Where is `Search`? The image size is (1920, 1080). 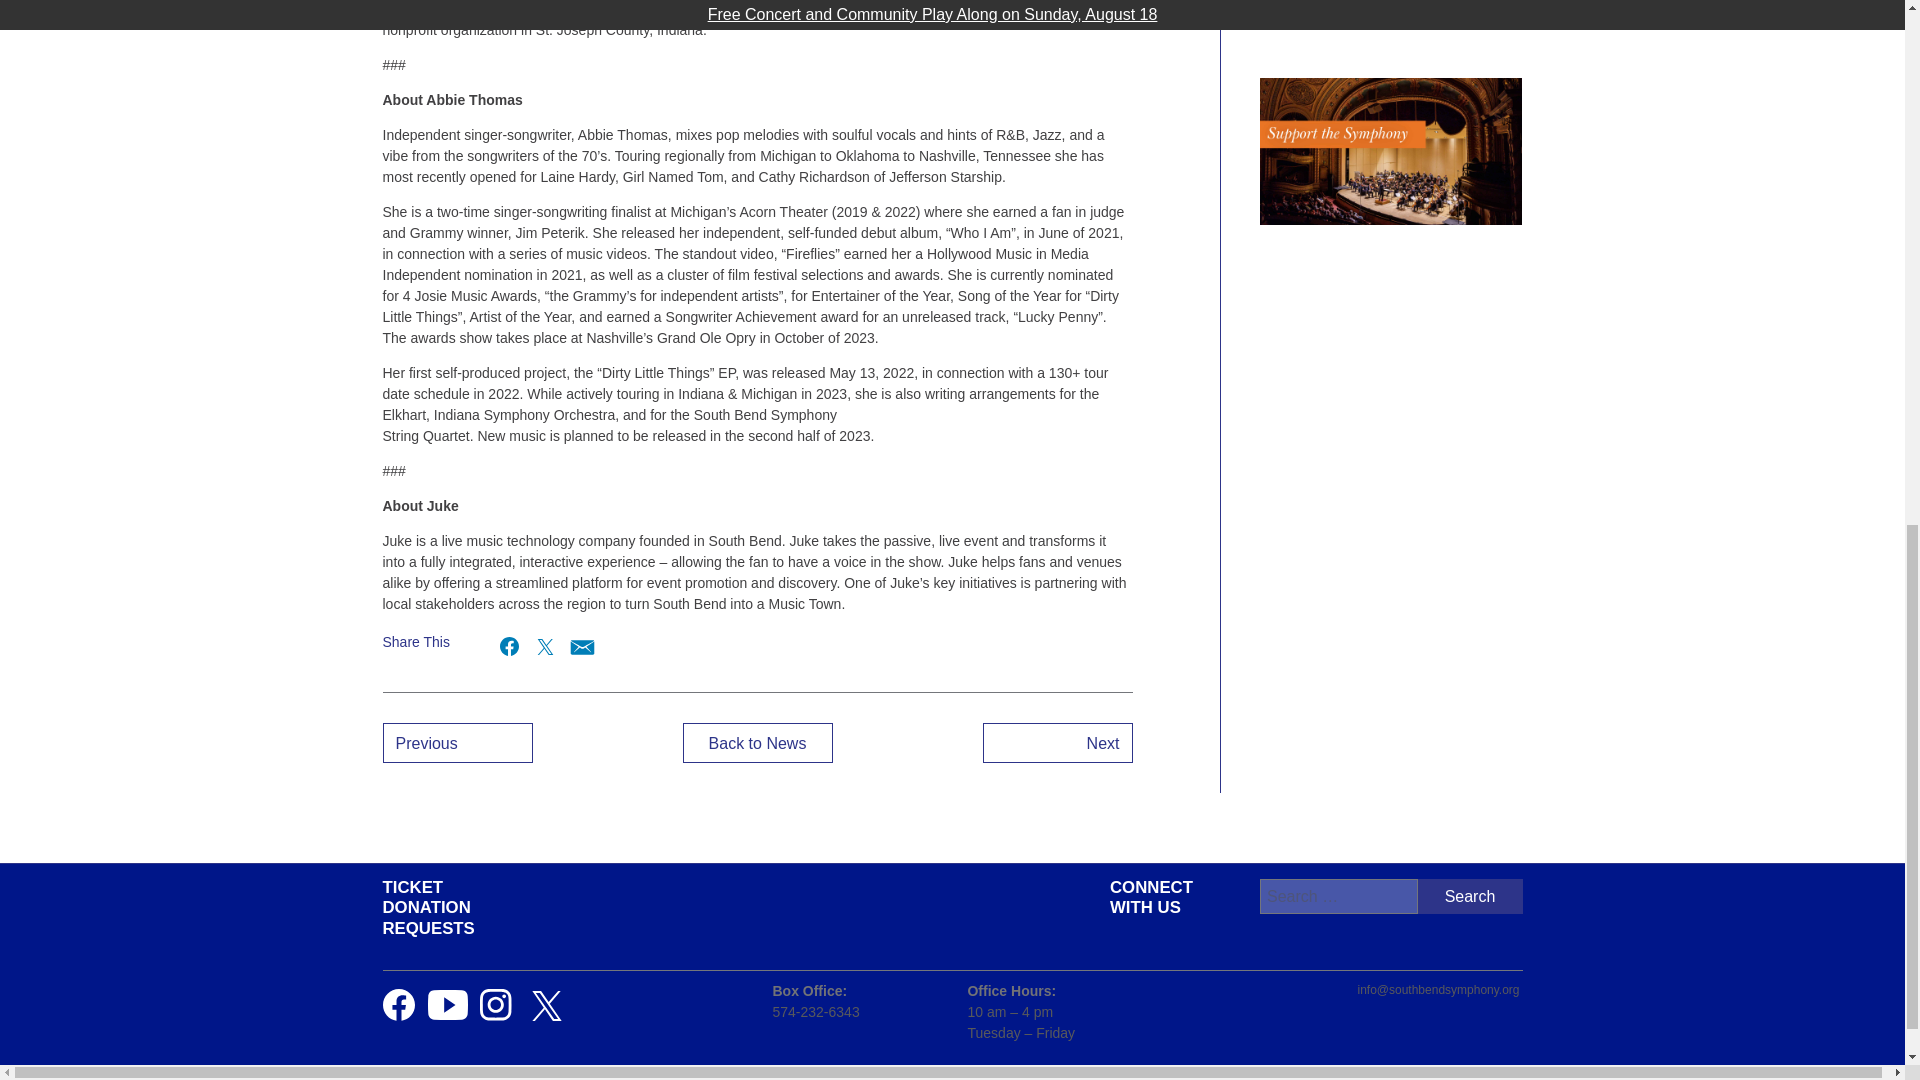 Search is located at coordinates (1470, 896).